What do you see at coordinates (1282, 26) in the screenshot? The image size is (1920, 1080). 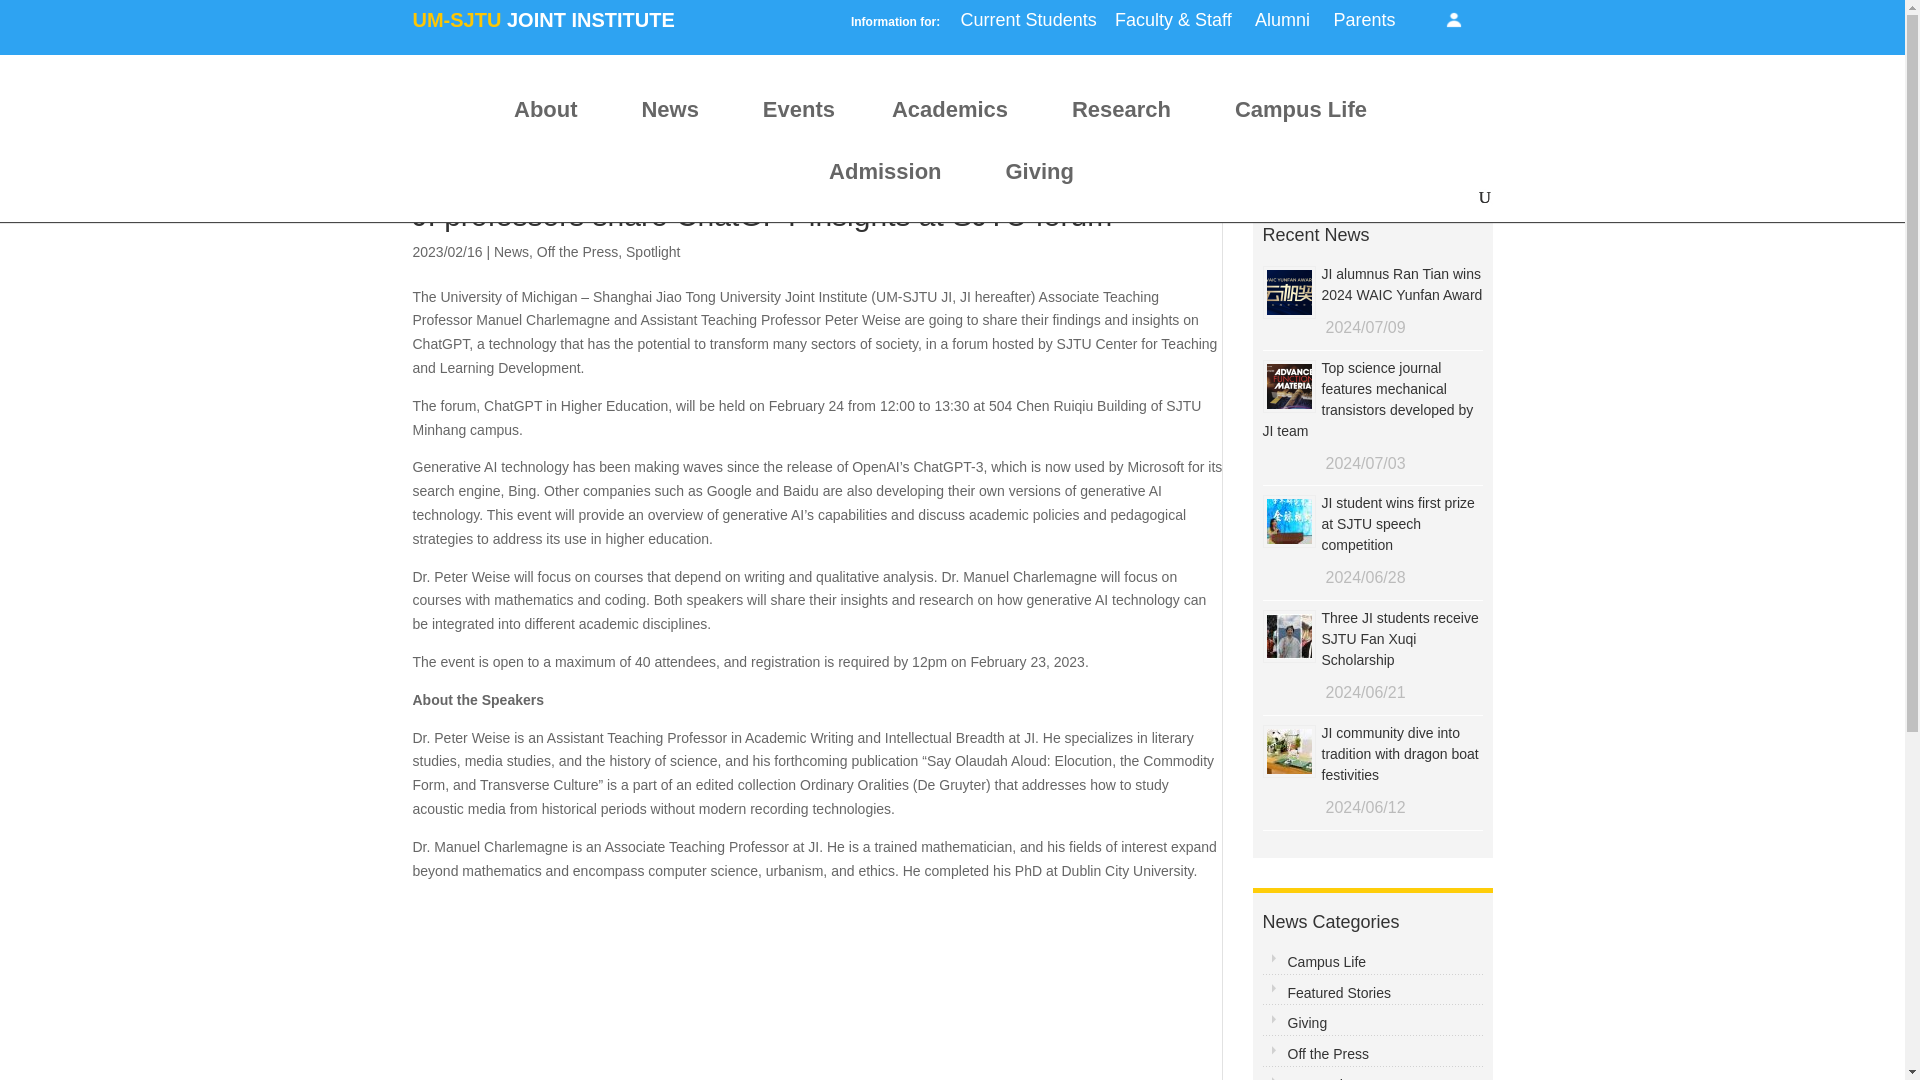 I see `Alumni` at bounding box center [1282, 26].